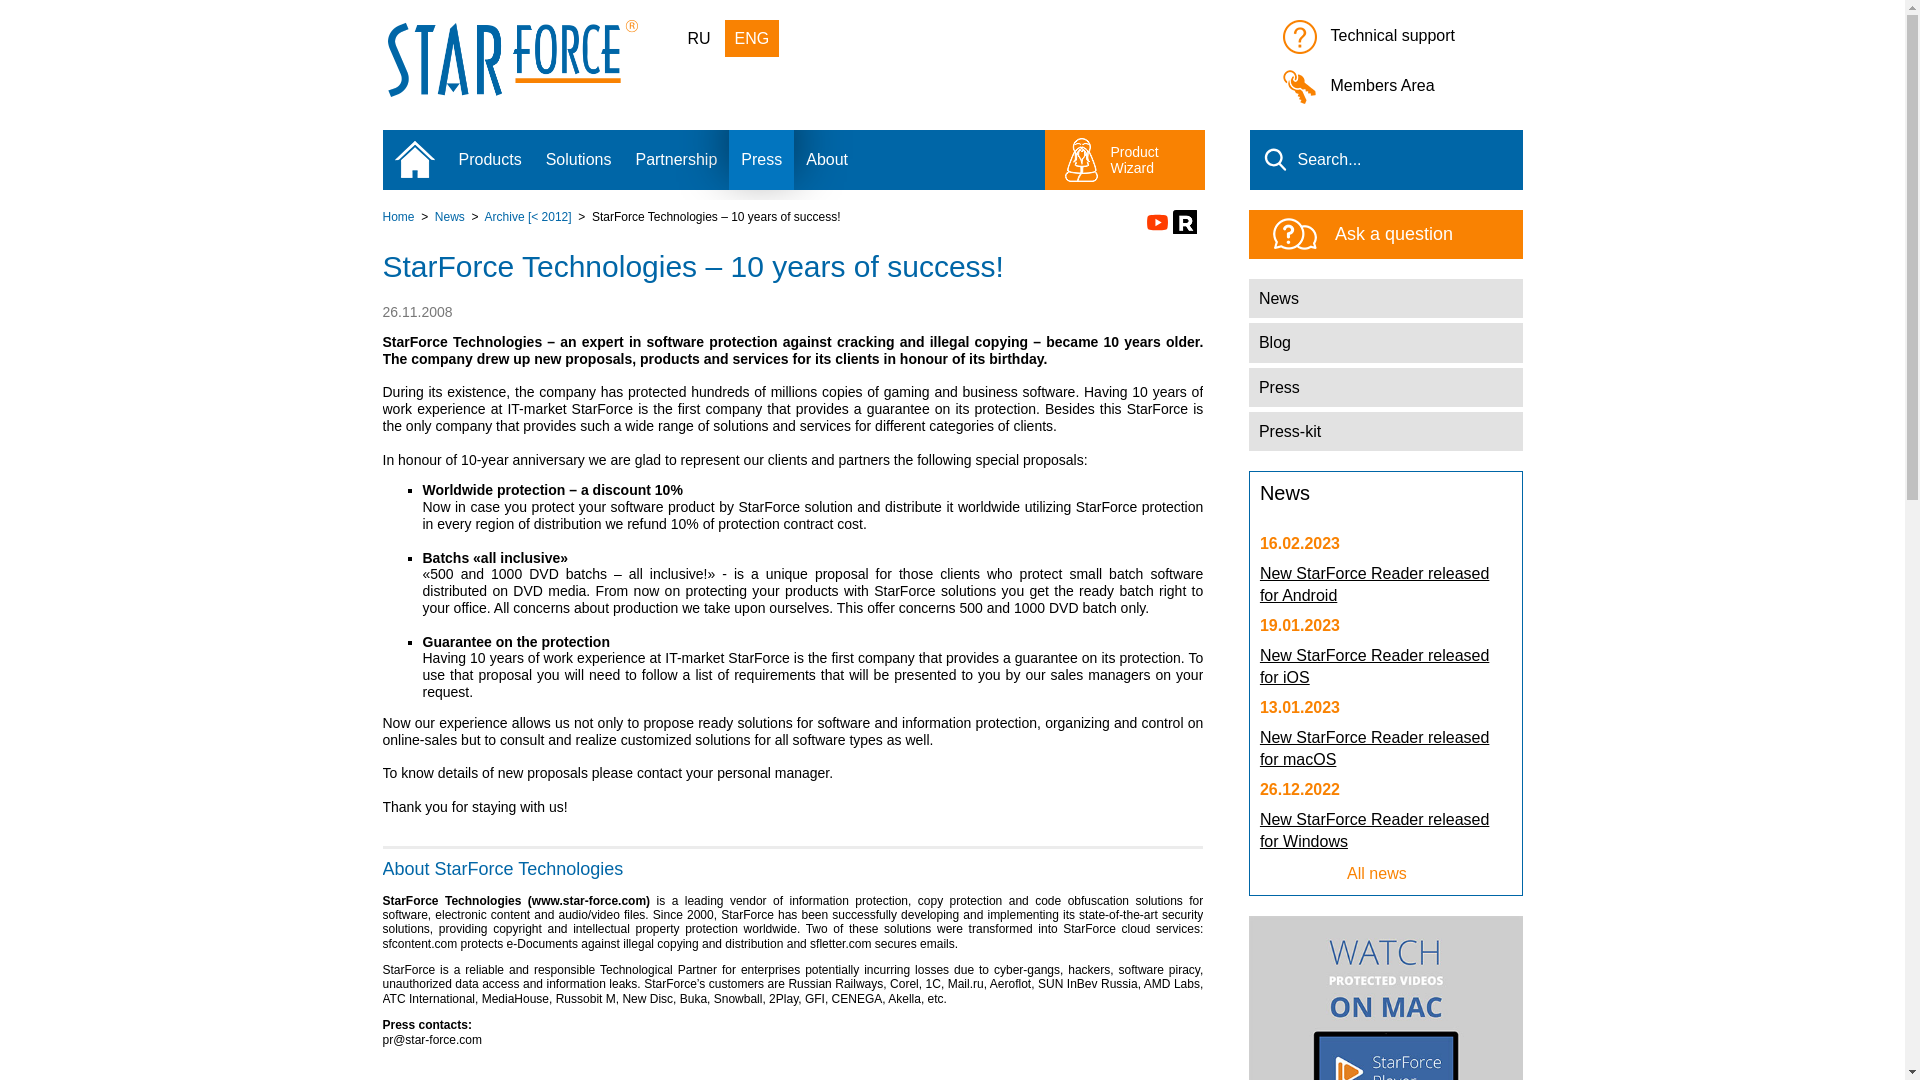  I want to click on Go to YouTube, so click(1156, 222).